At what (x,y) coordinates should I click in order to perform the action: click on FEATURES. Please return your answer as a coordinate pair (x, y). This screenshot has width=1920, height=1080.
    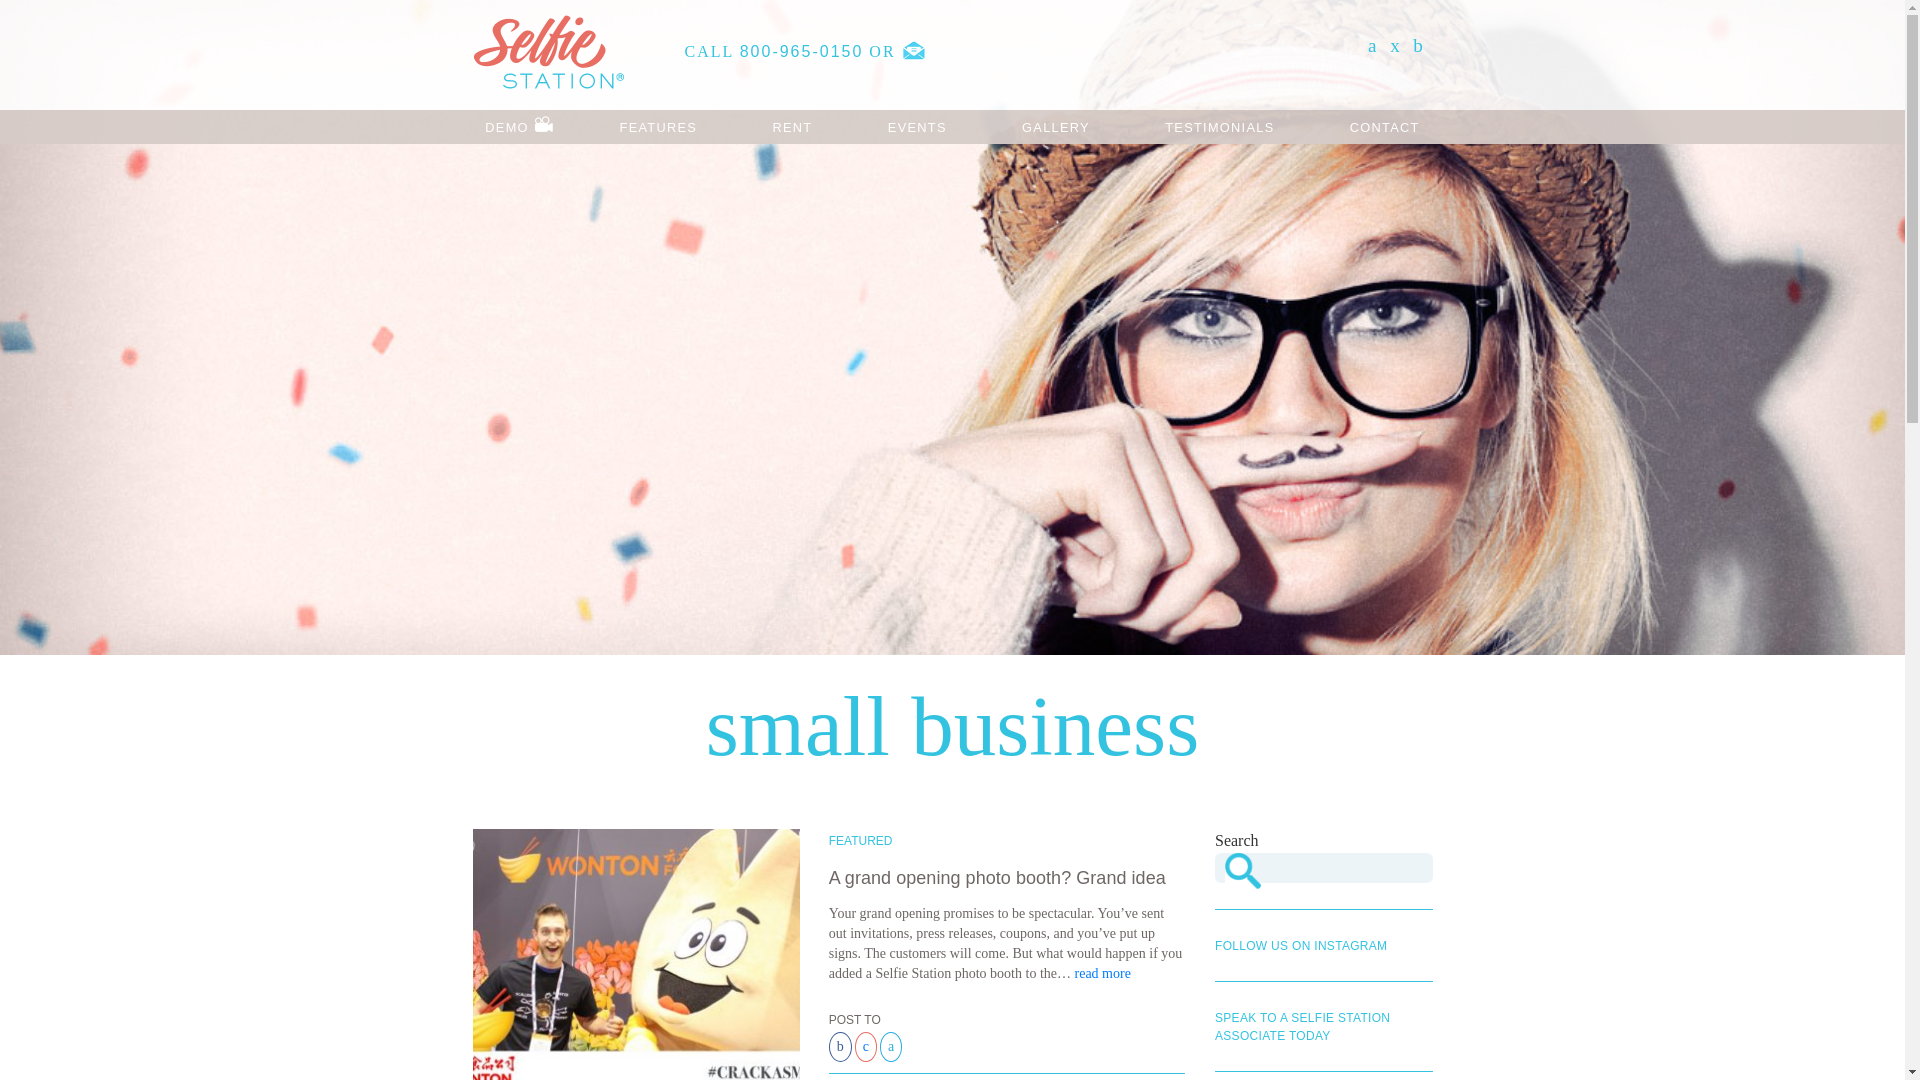
    Looking at the image, I should click on (658, 126).